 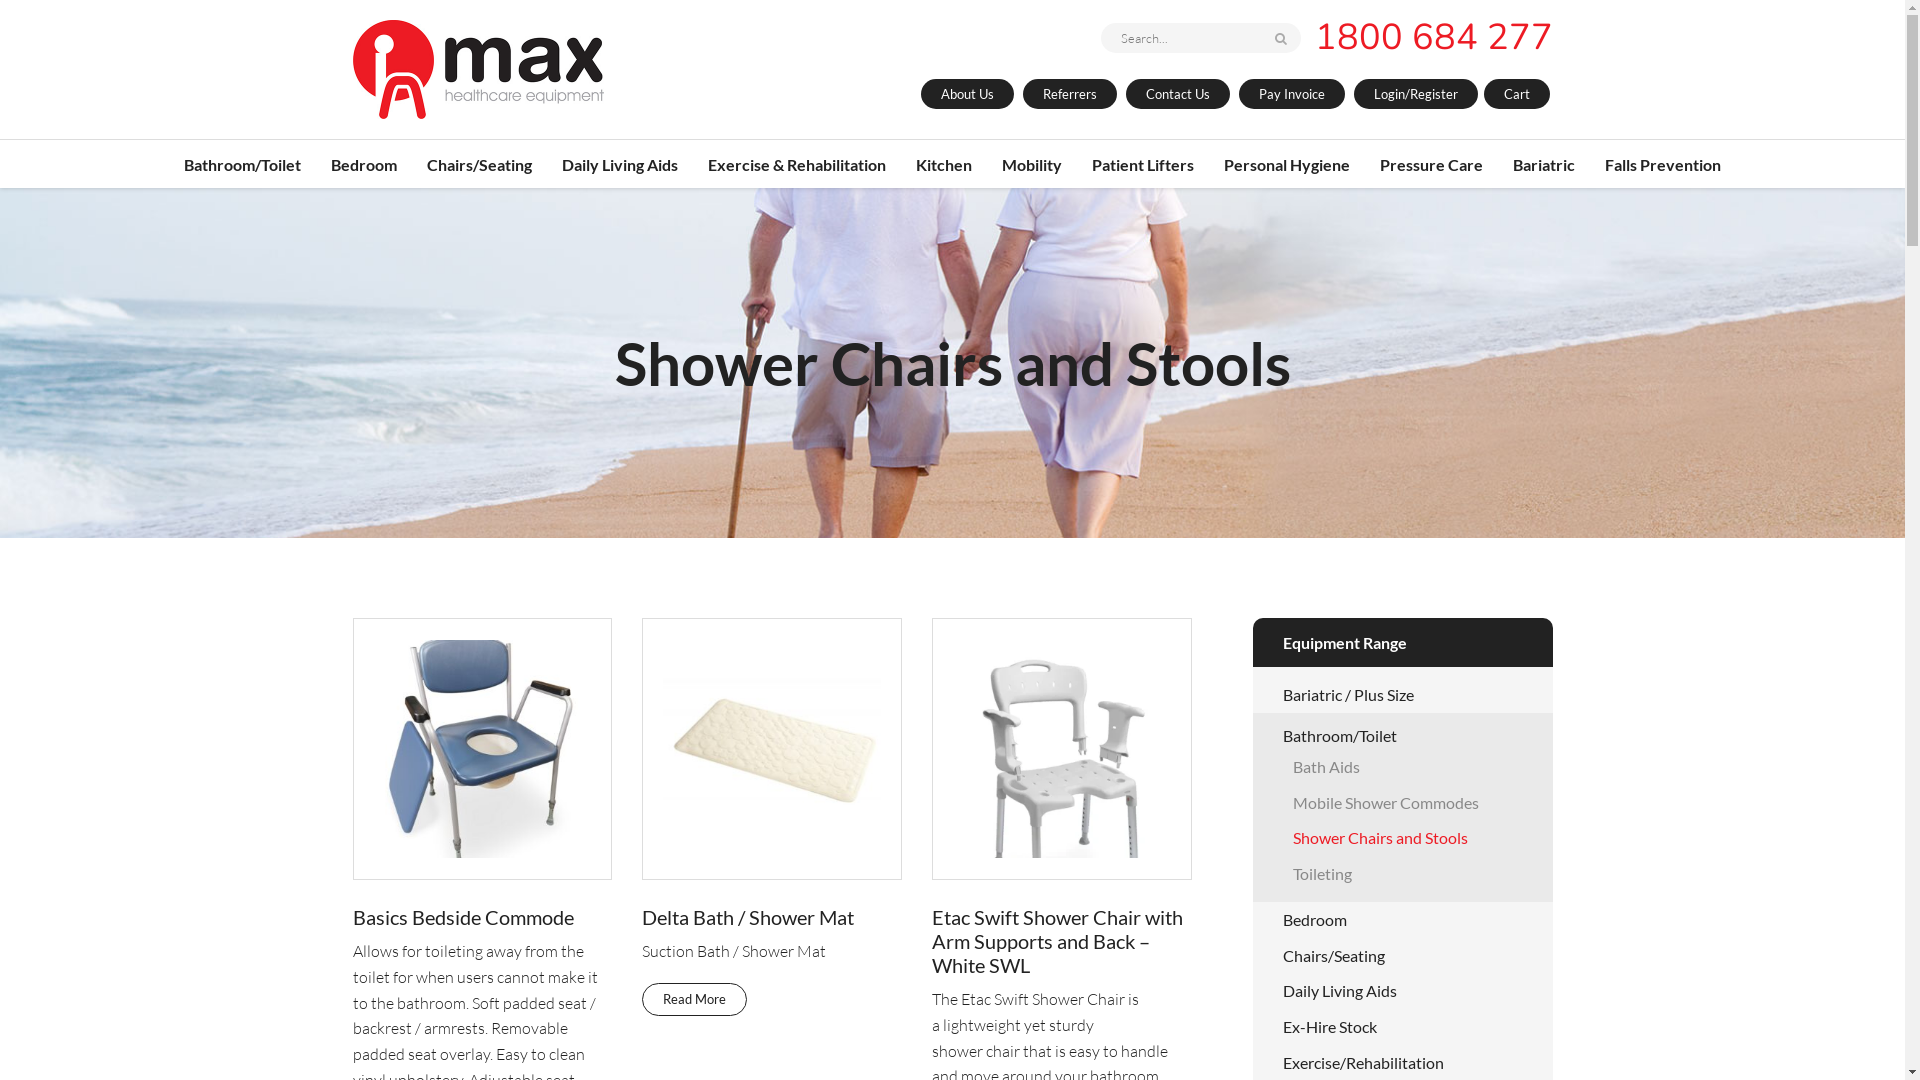 I want to click on Personal Hygiene, so click(x=1287, y=164).